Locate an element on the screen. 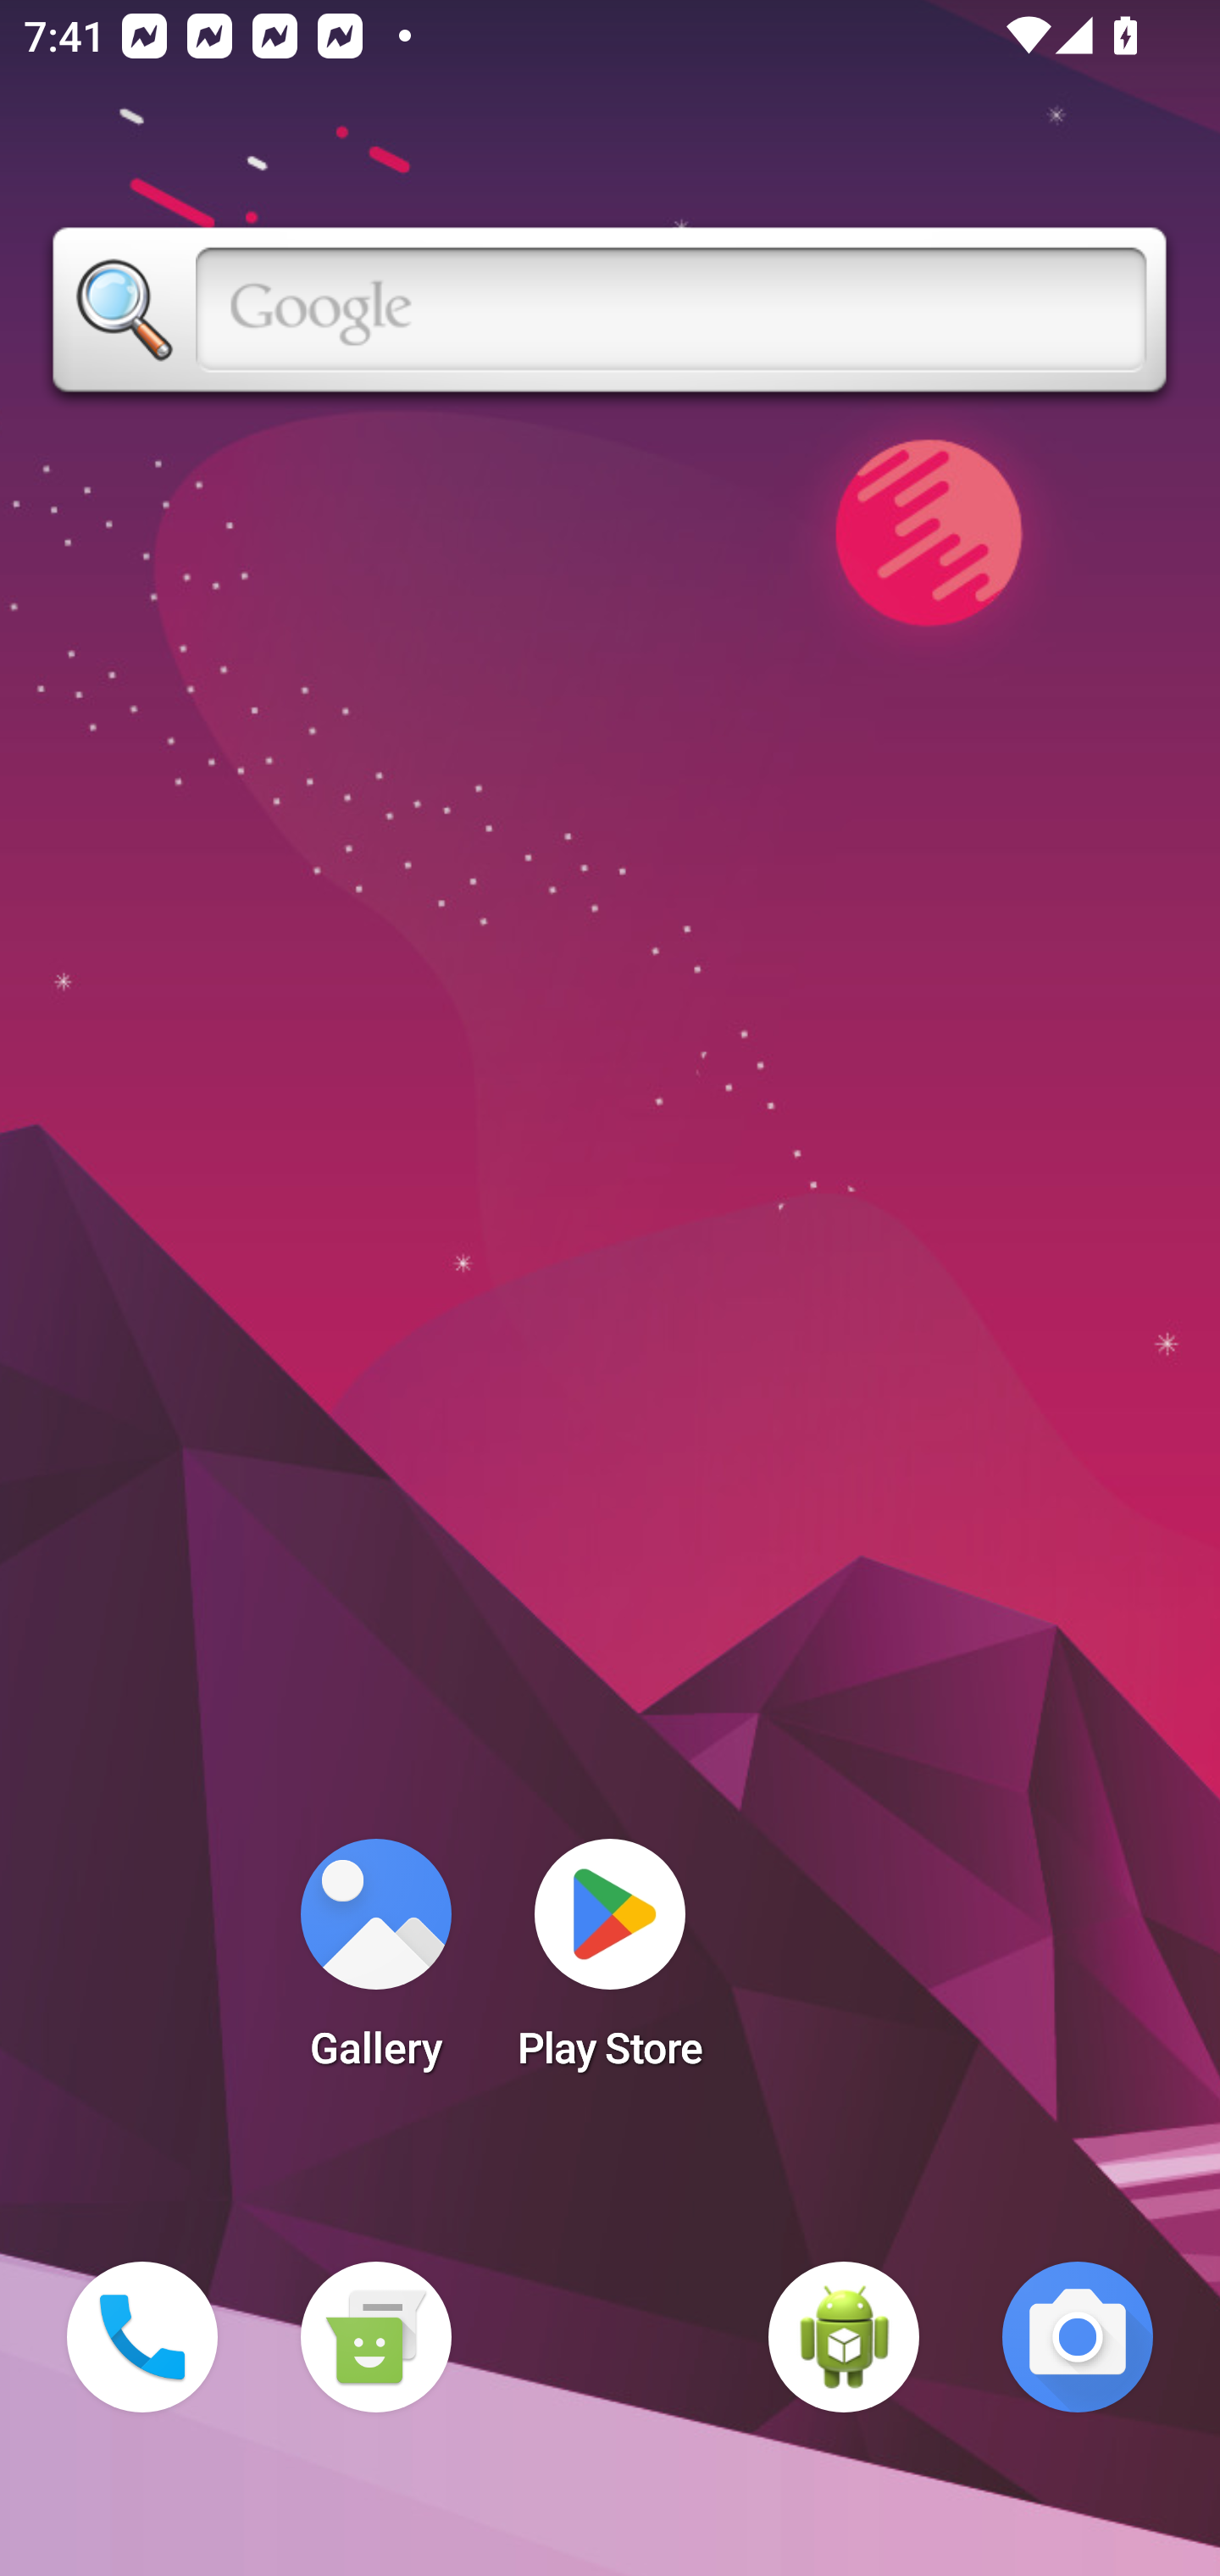  Camera is located at coordinates (1078, 2337).